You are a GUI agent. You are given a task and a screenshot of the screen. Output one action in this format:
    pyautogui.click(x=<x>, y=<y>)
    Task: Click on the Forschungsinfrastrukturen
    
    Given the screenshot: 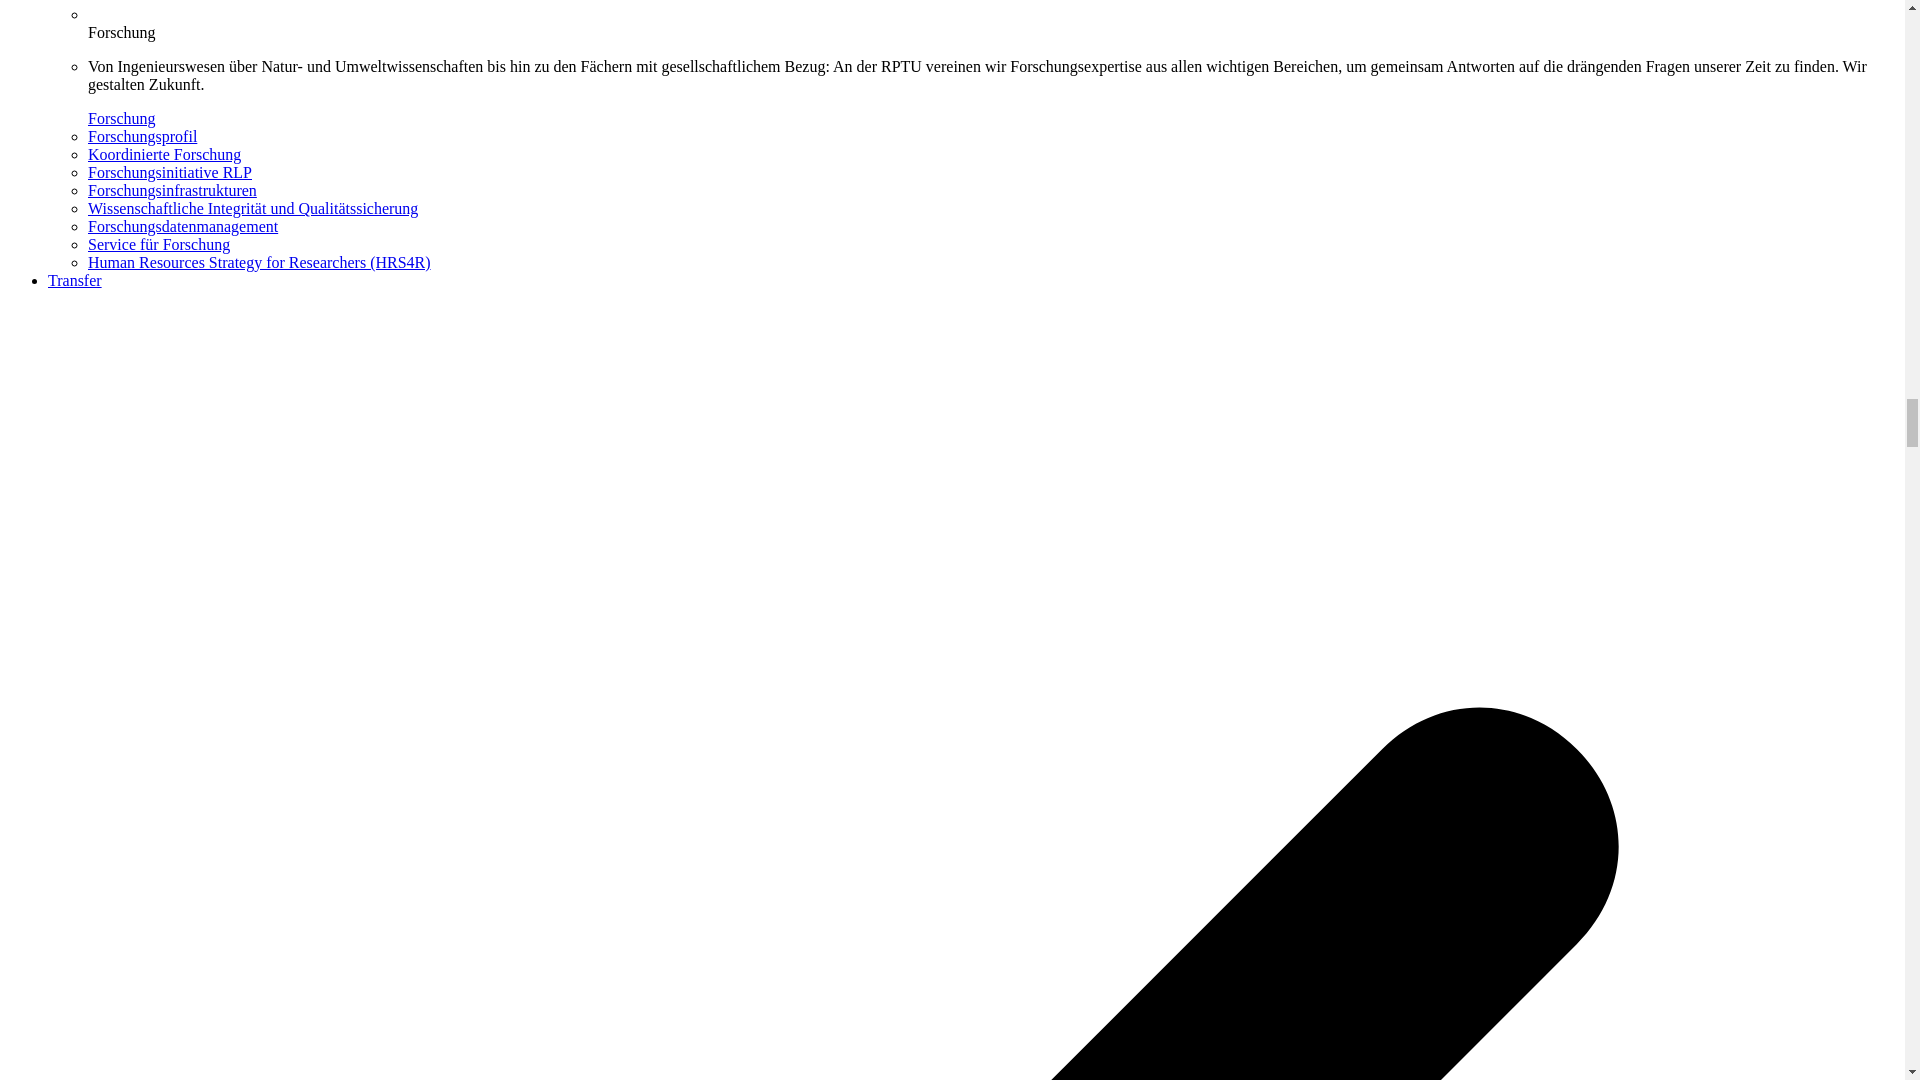 What is the action you would take?
    pyautogui.click(x=172, y=190)
    